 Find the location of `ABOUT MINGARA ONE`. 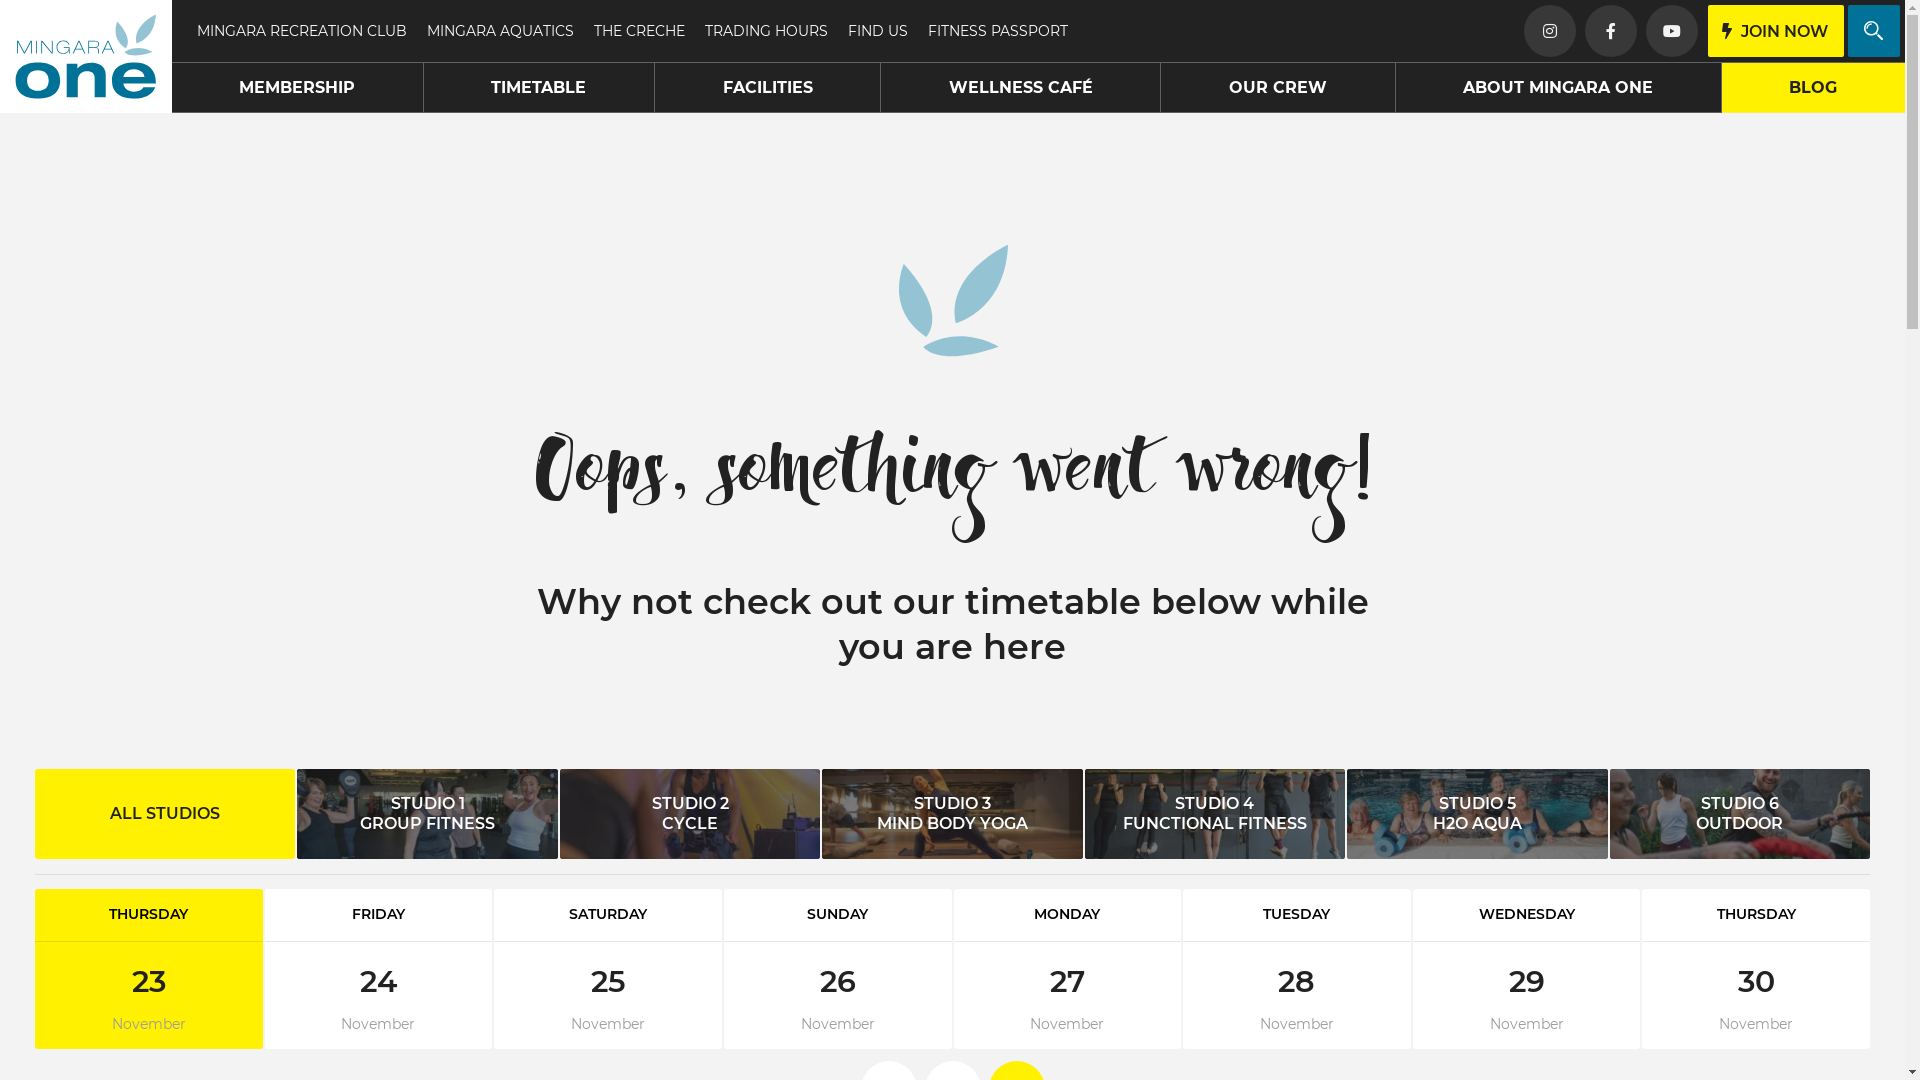

ABOUT MINGARA ONE is located at coordinates (1559, 88).